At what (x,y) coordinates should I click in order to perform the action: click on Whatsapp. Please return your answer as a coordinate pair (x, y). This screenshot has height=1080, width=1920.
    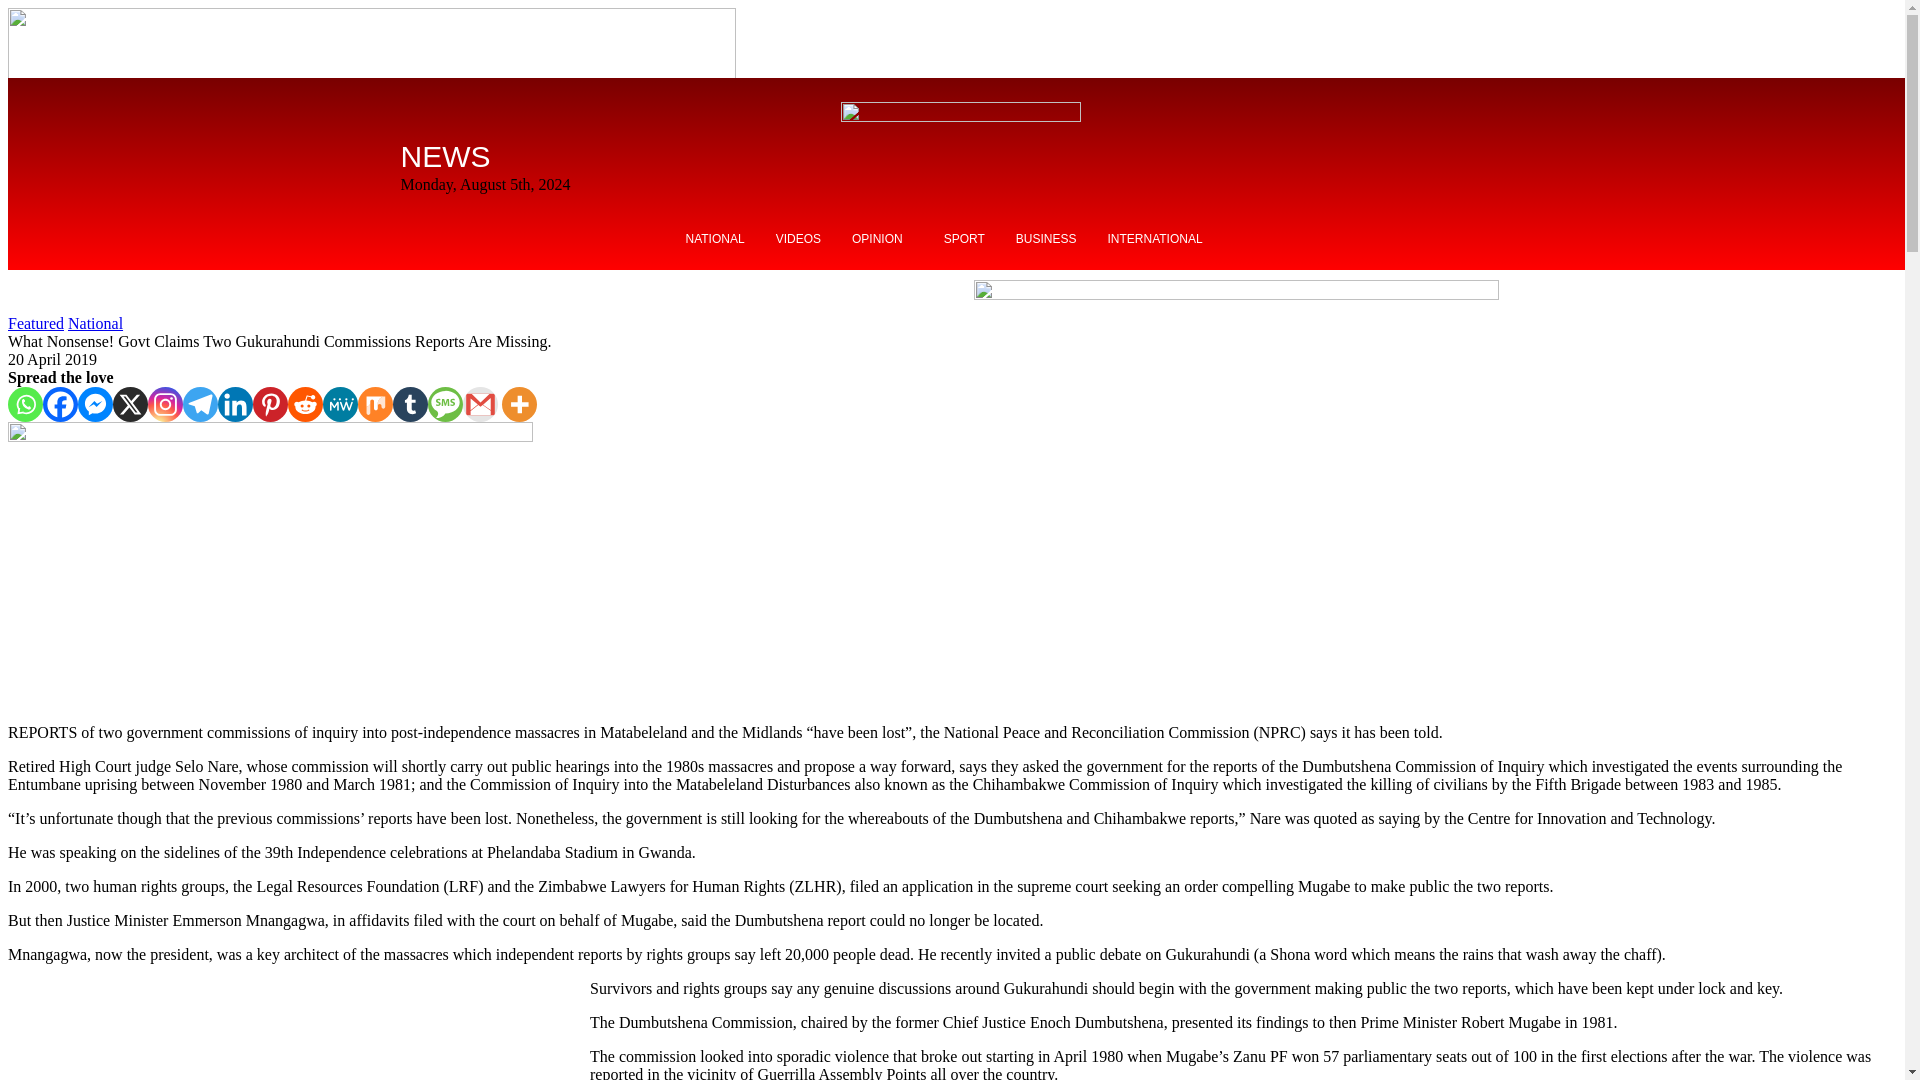
    Looking at the image, I should click on (24, 404).